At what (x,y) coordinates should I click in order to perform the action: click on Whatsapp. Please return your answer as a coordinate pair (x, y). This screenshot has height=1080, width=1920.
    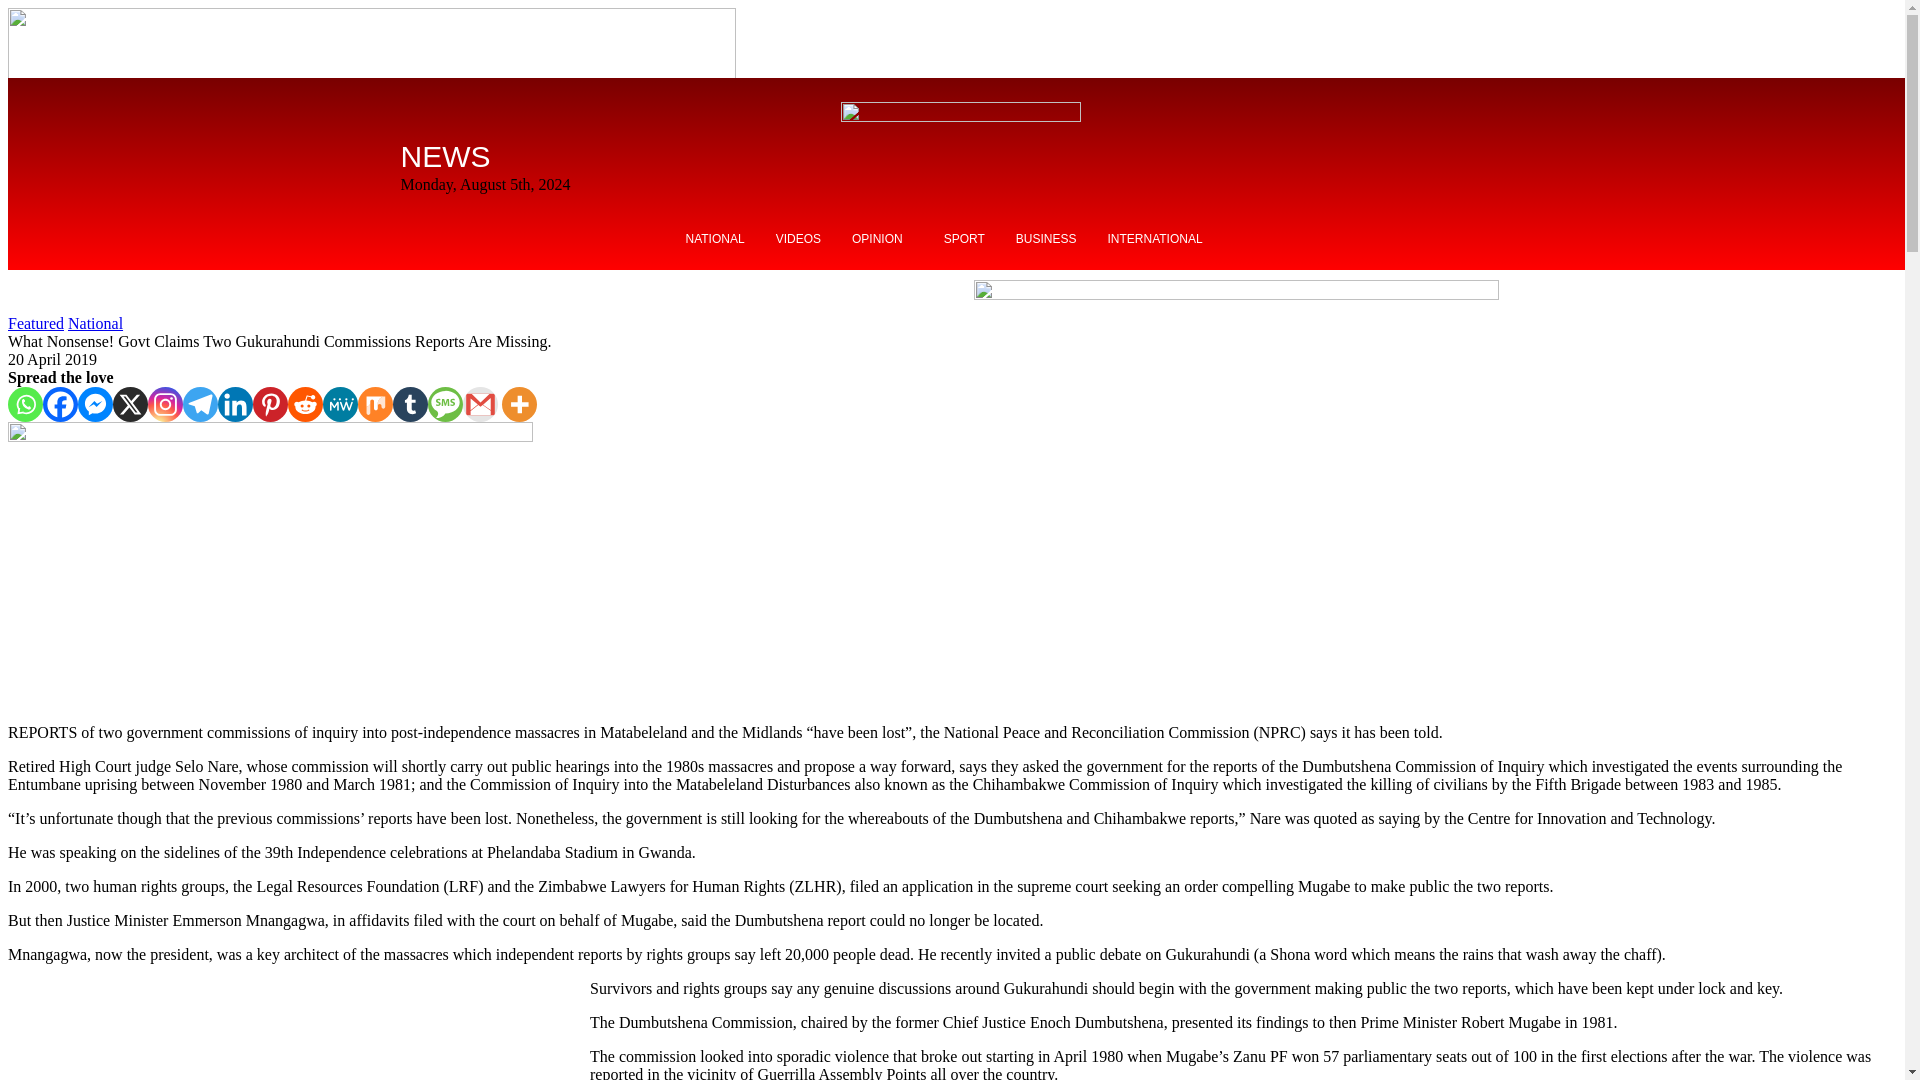
    Looking at the image, I should click on (24, 404).